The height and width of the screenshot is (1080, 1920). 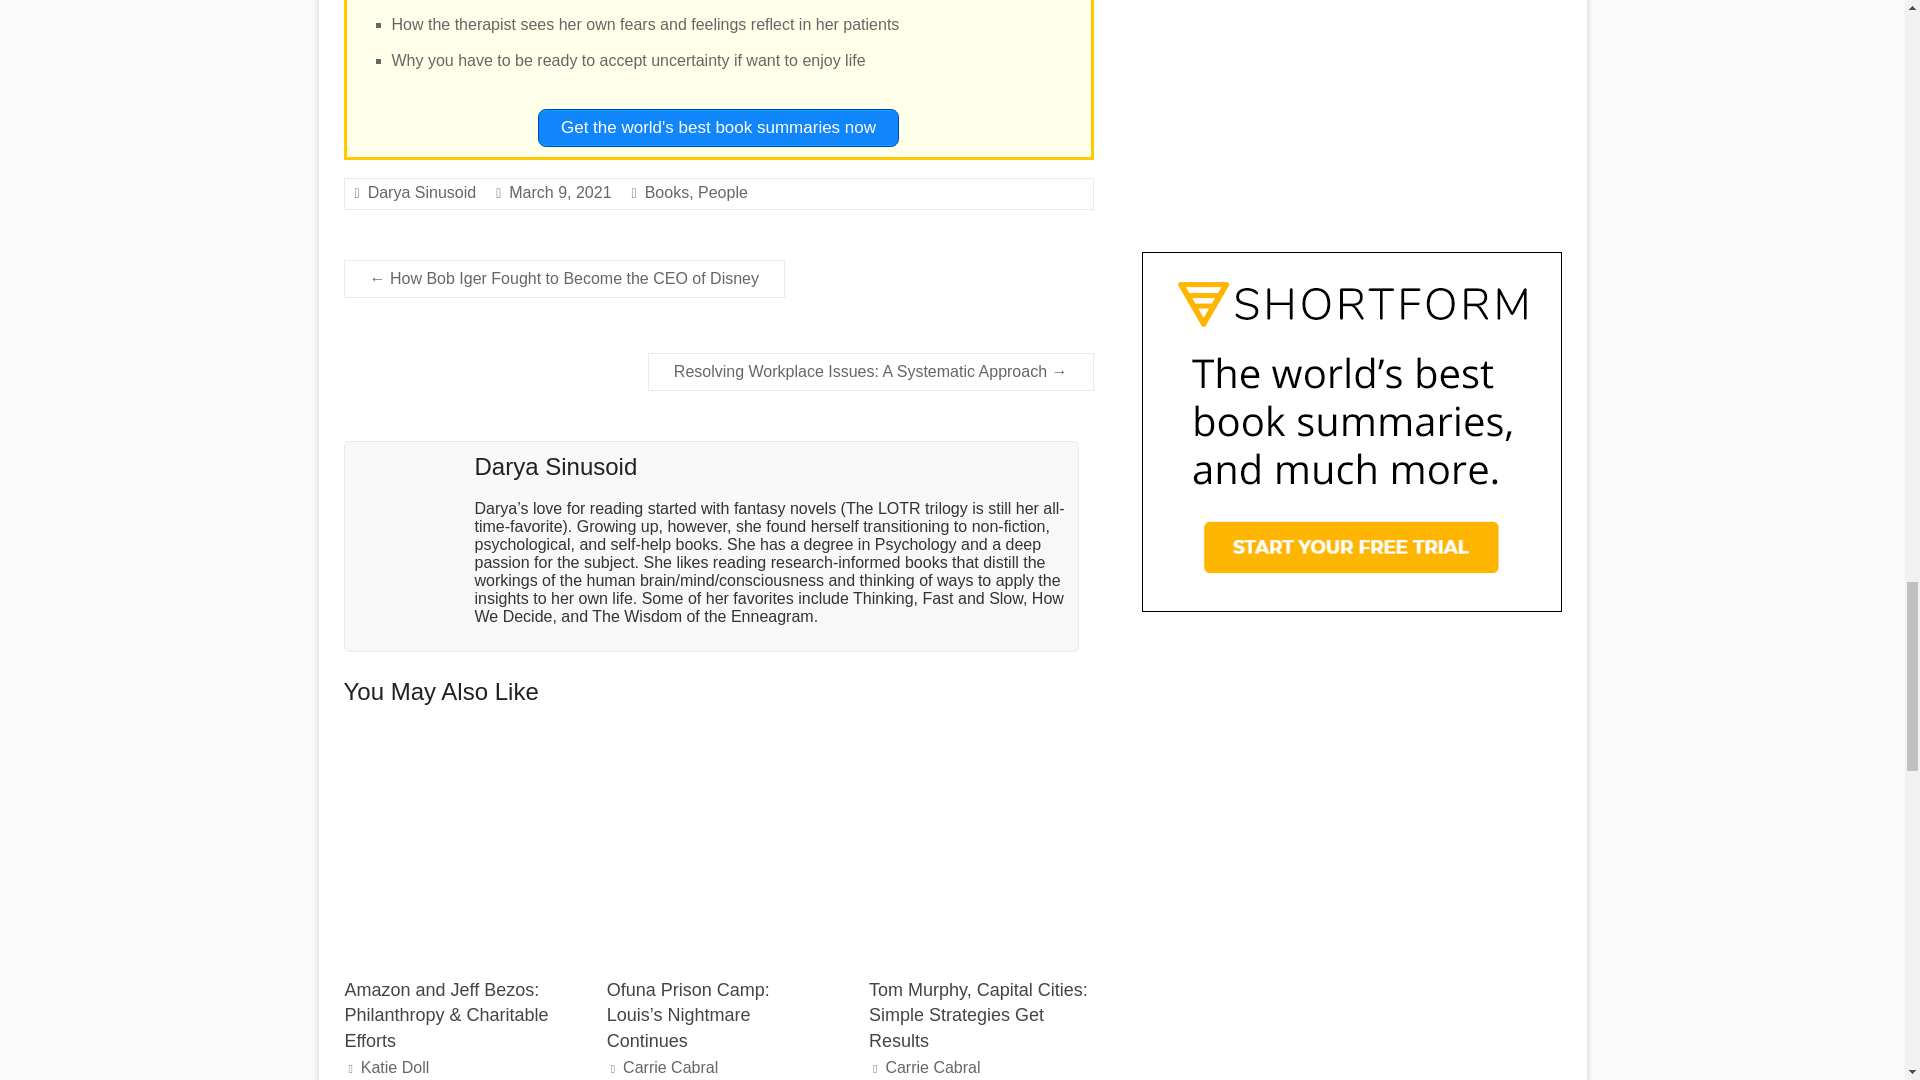 I want to click on March 9, 2021, so click(x=559, y=192).